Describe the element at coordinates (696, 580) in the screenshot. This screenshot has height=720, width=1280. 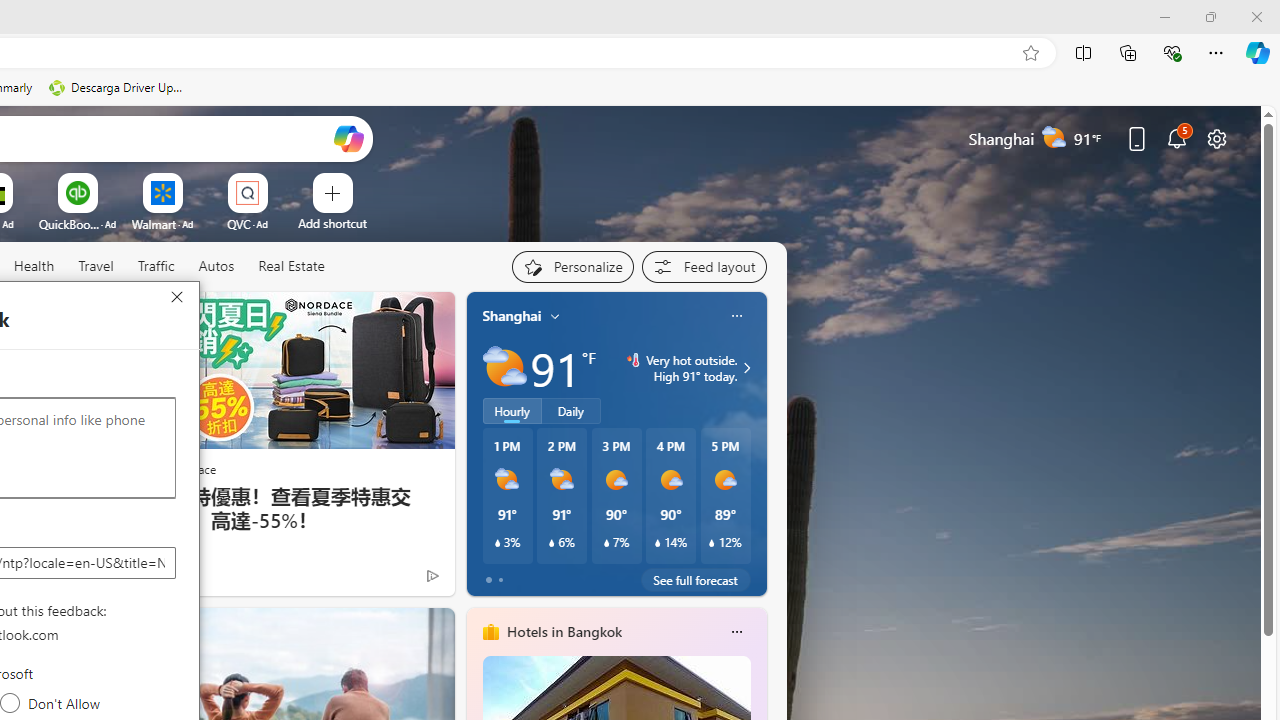
I see `See full forecast` at that location.